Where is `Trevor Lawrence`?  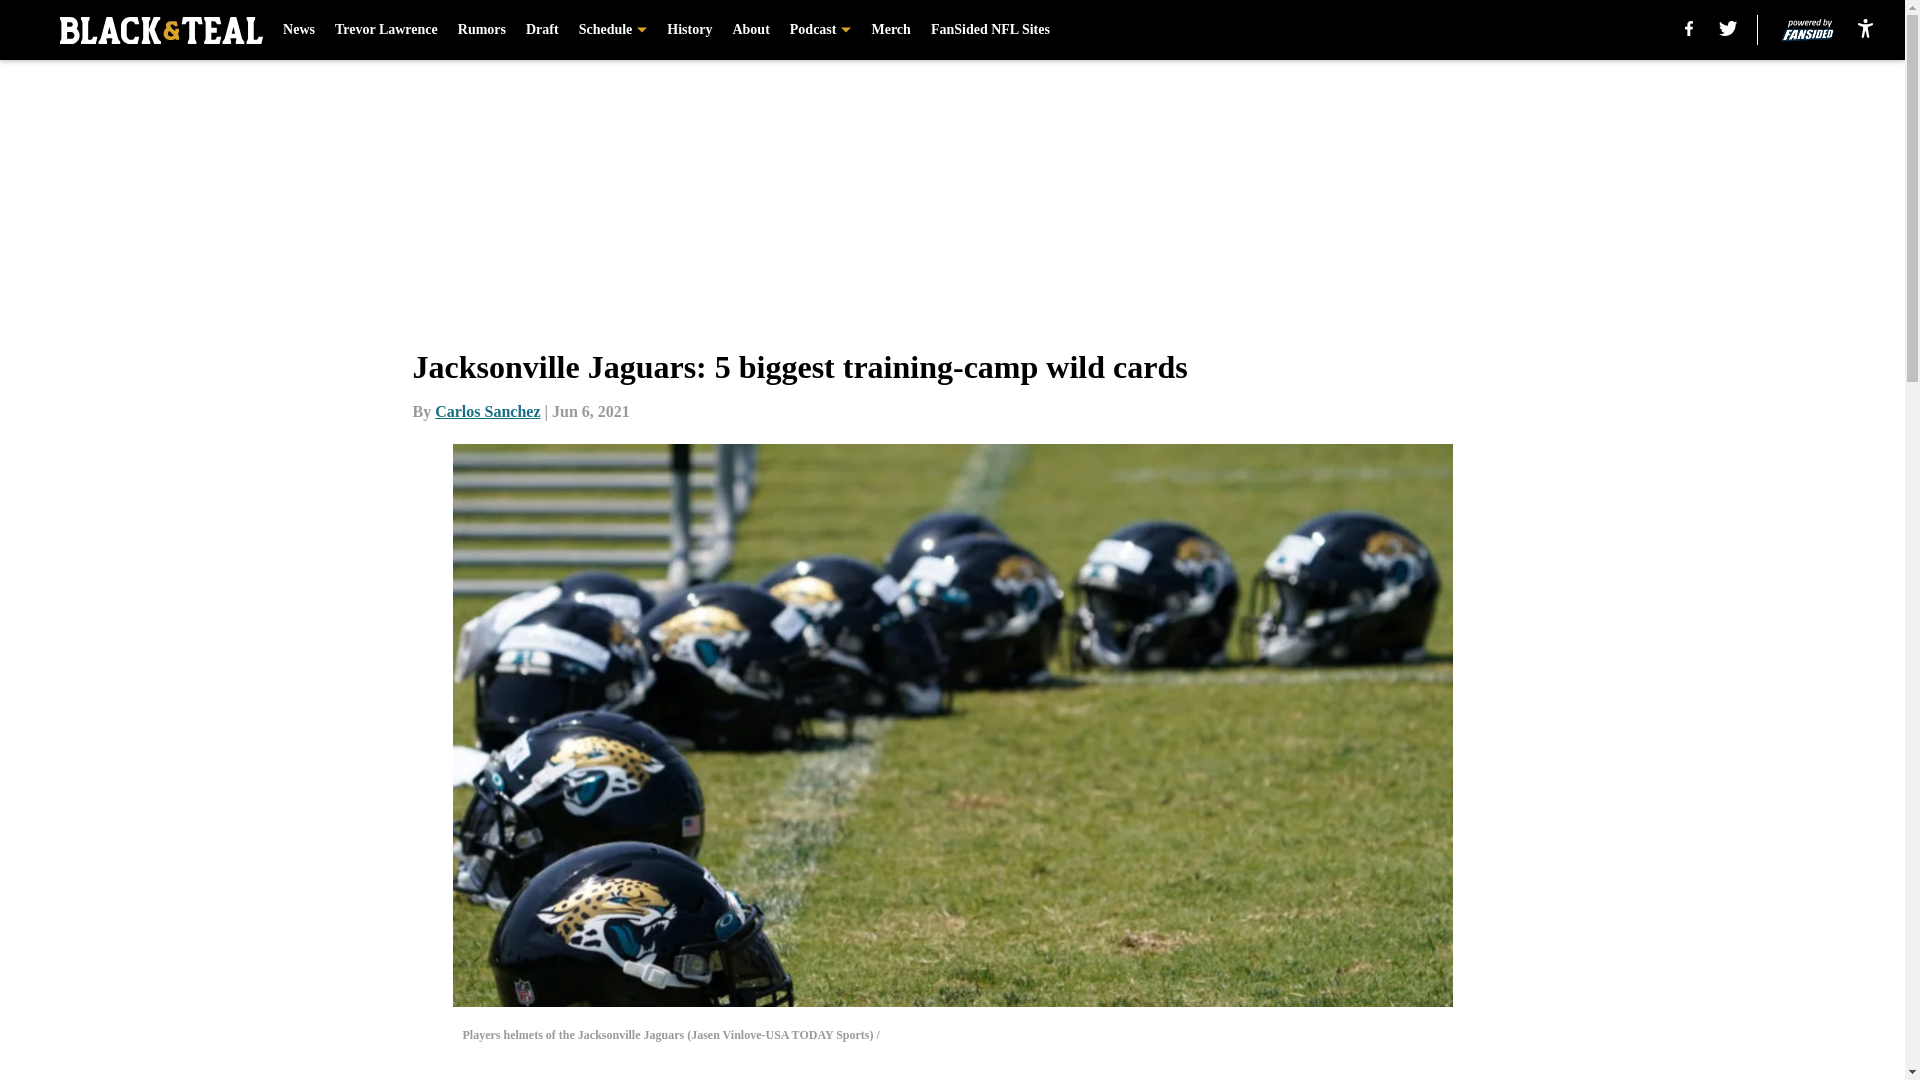
Trevor Lawrence is located at coordinates (386, 30).